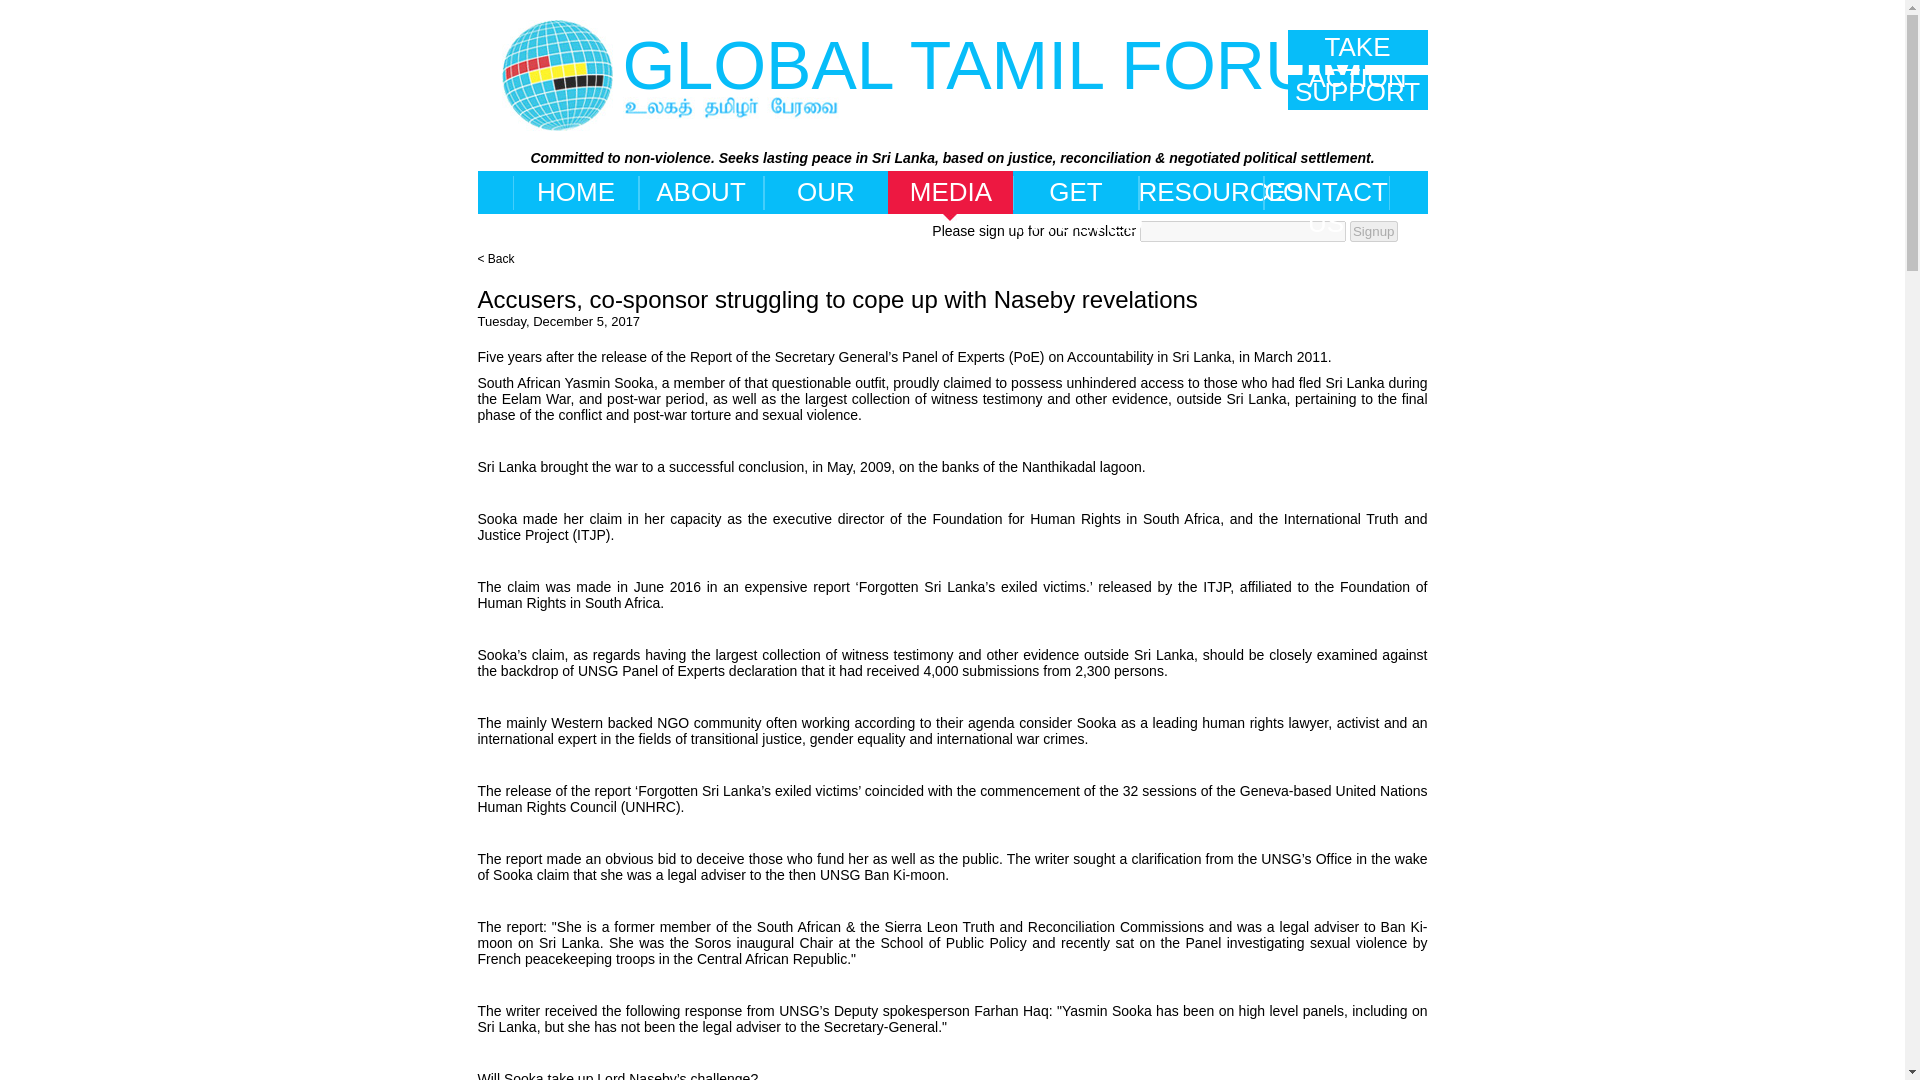 The height and width of the screenshot is (1080, 1920). Describe the element at coordinates (951, 192) in the screenshot. I see `MEDIA` at that location.